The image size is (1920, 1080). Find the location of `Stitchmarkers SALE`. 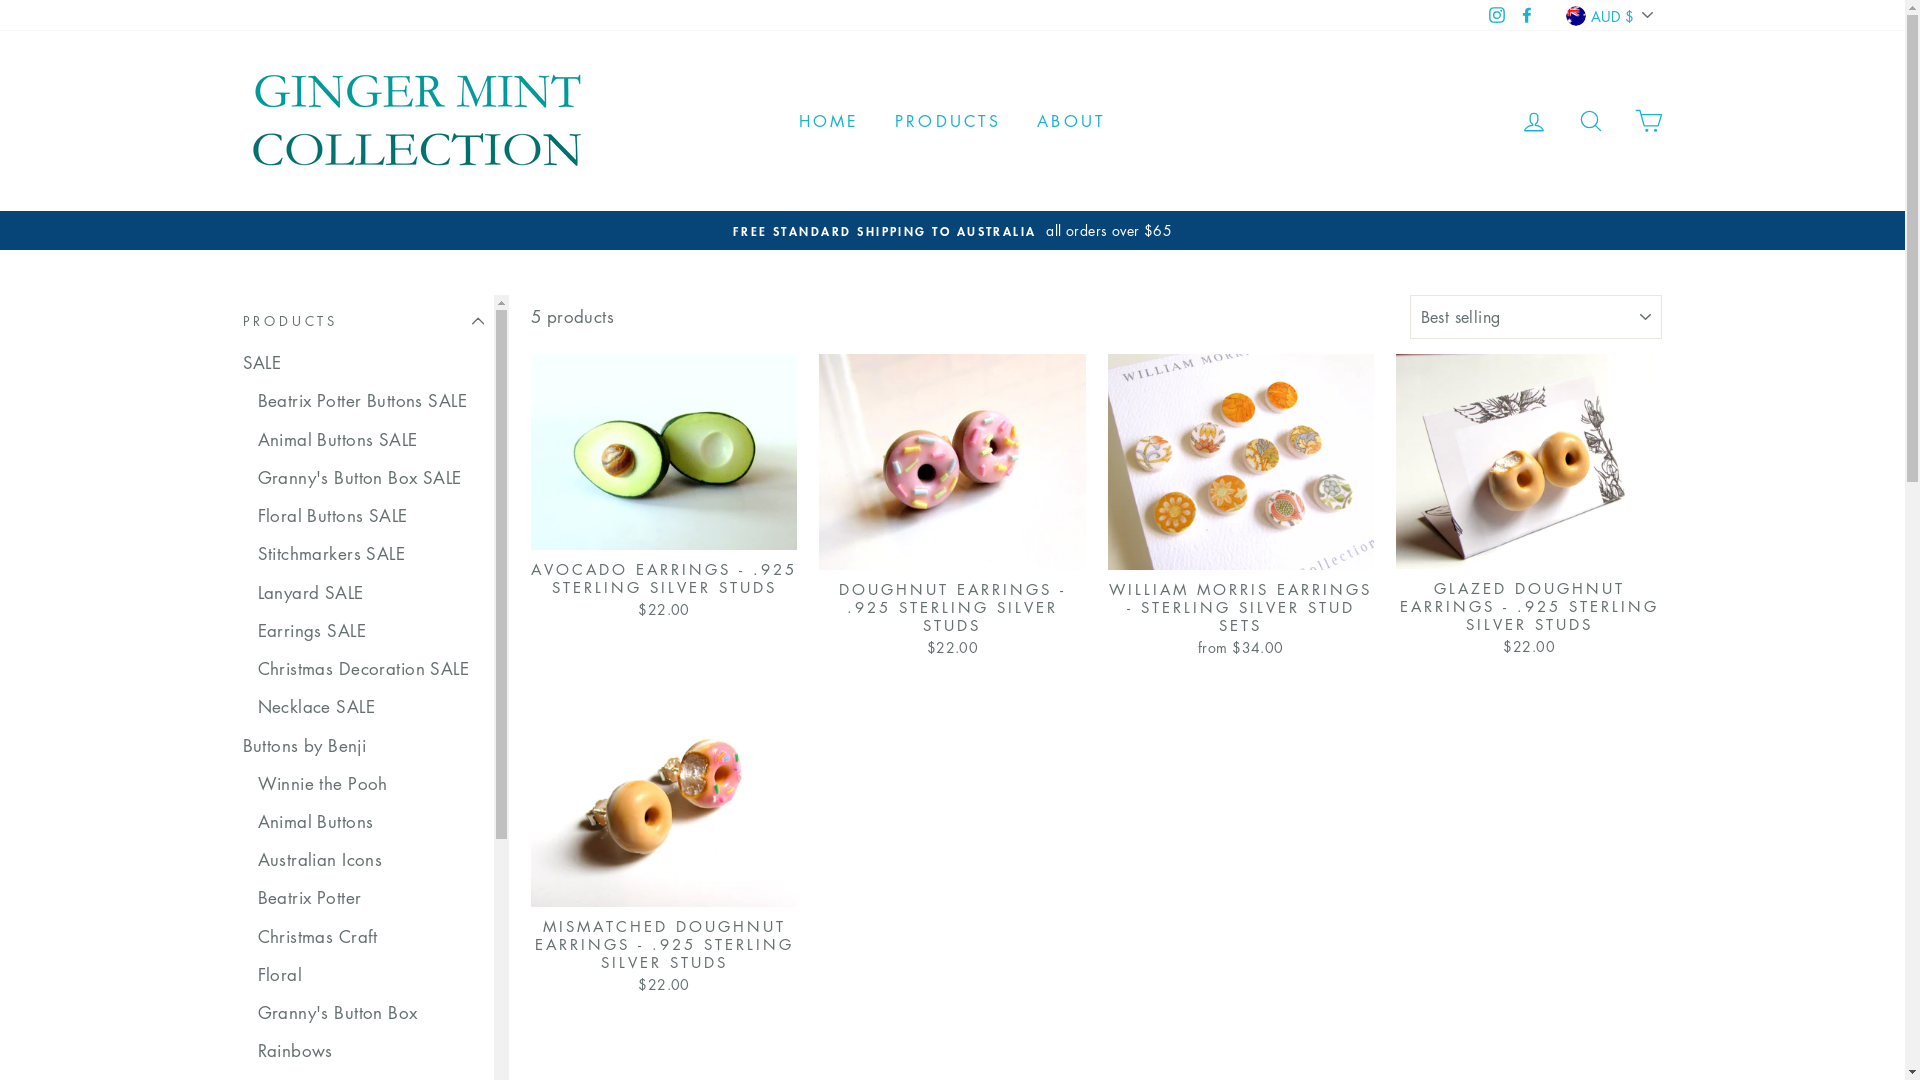

Stitchmarkers SALE is located at coordinates (371, 554).